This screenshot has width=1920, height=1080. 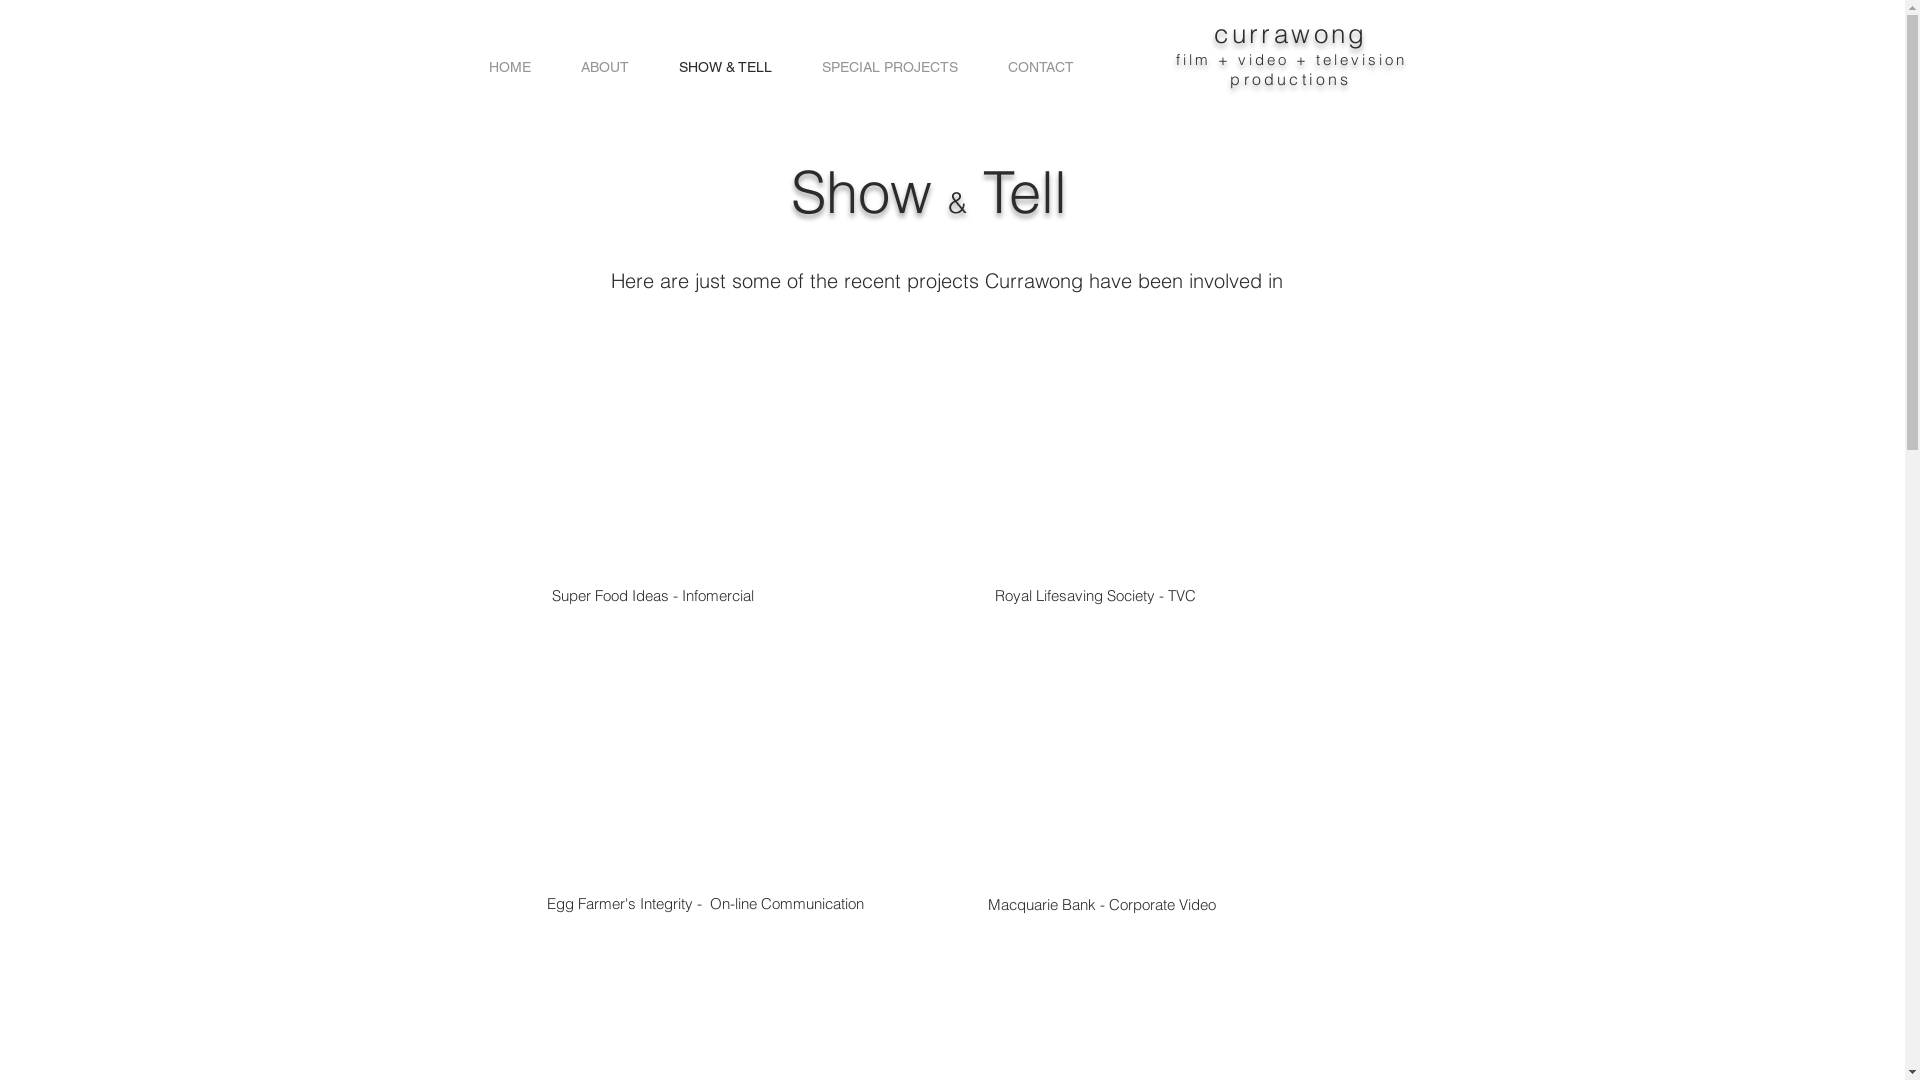 I want to click on External YouTube, so click(x=725, y=456).